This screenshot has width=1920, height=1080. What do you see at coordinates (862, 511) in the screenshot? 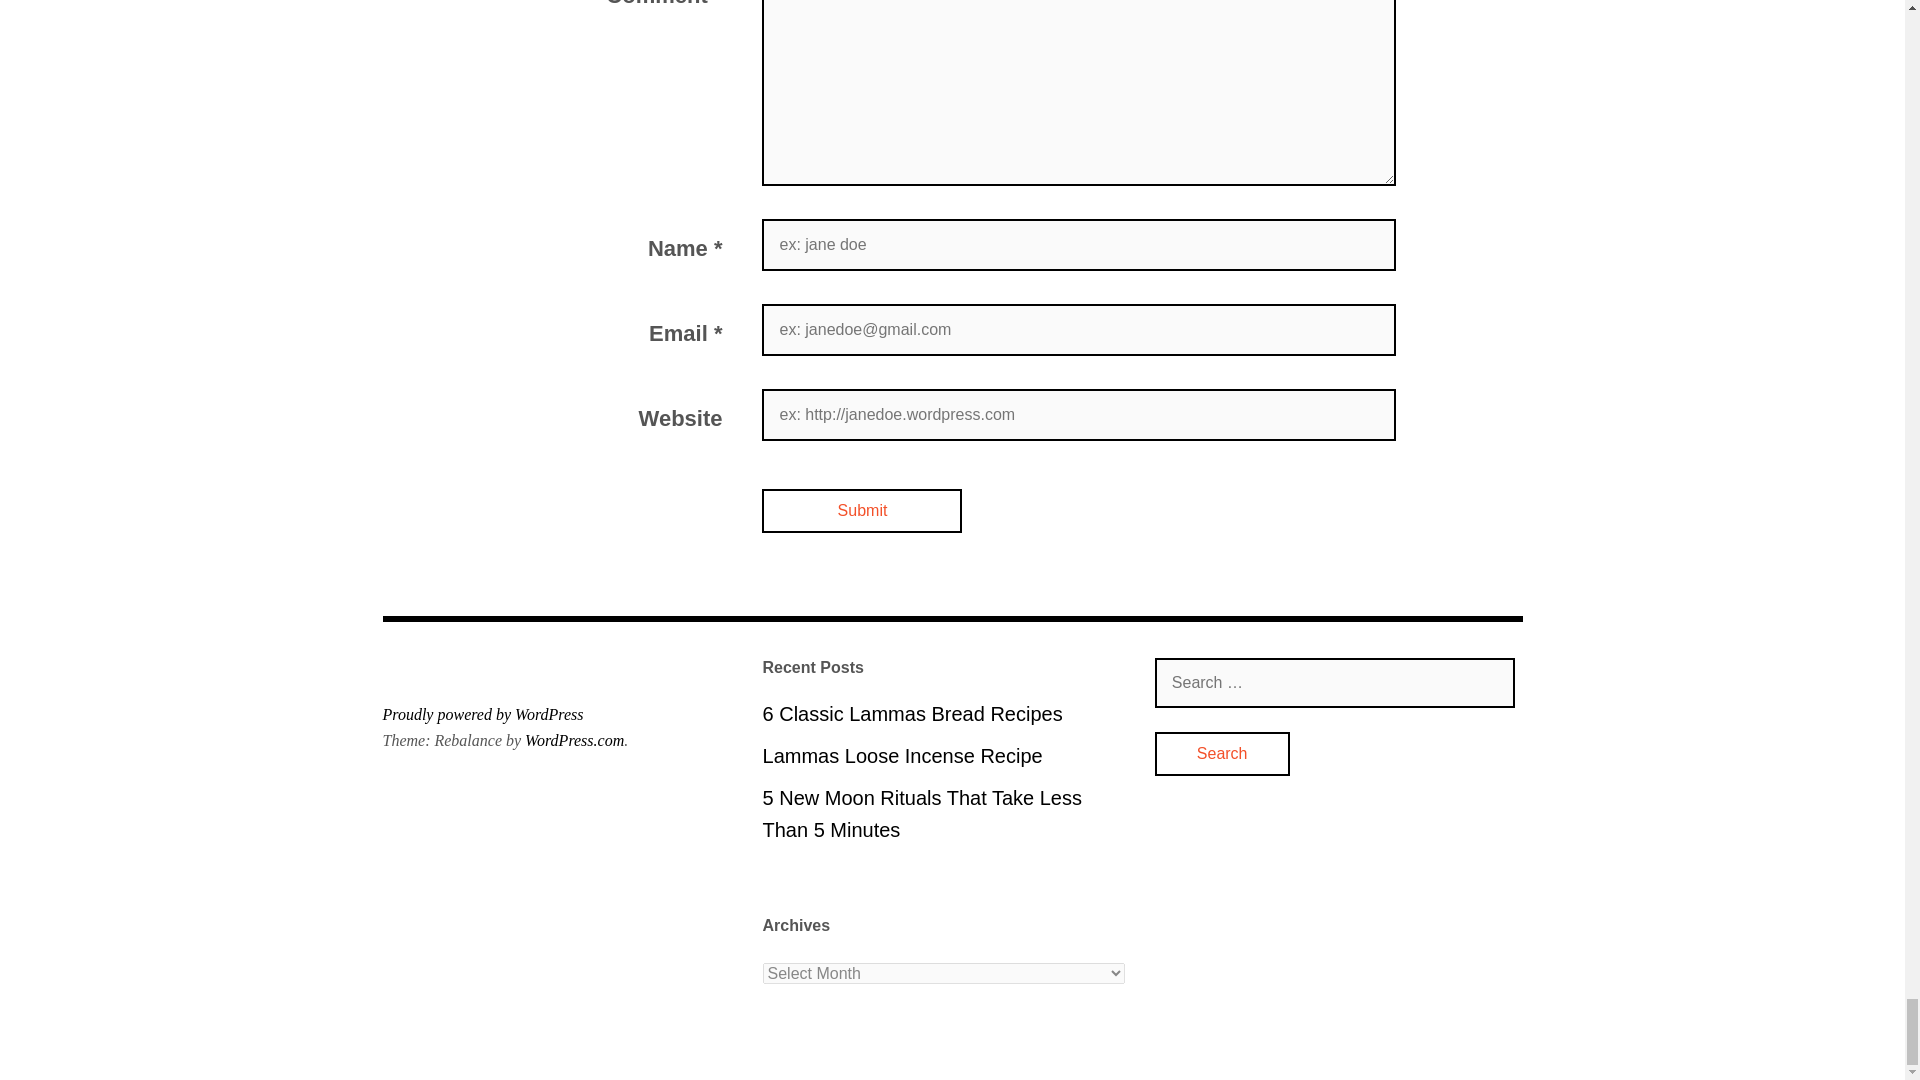
I see `Submit` at bounding box center [862, 511].